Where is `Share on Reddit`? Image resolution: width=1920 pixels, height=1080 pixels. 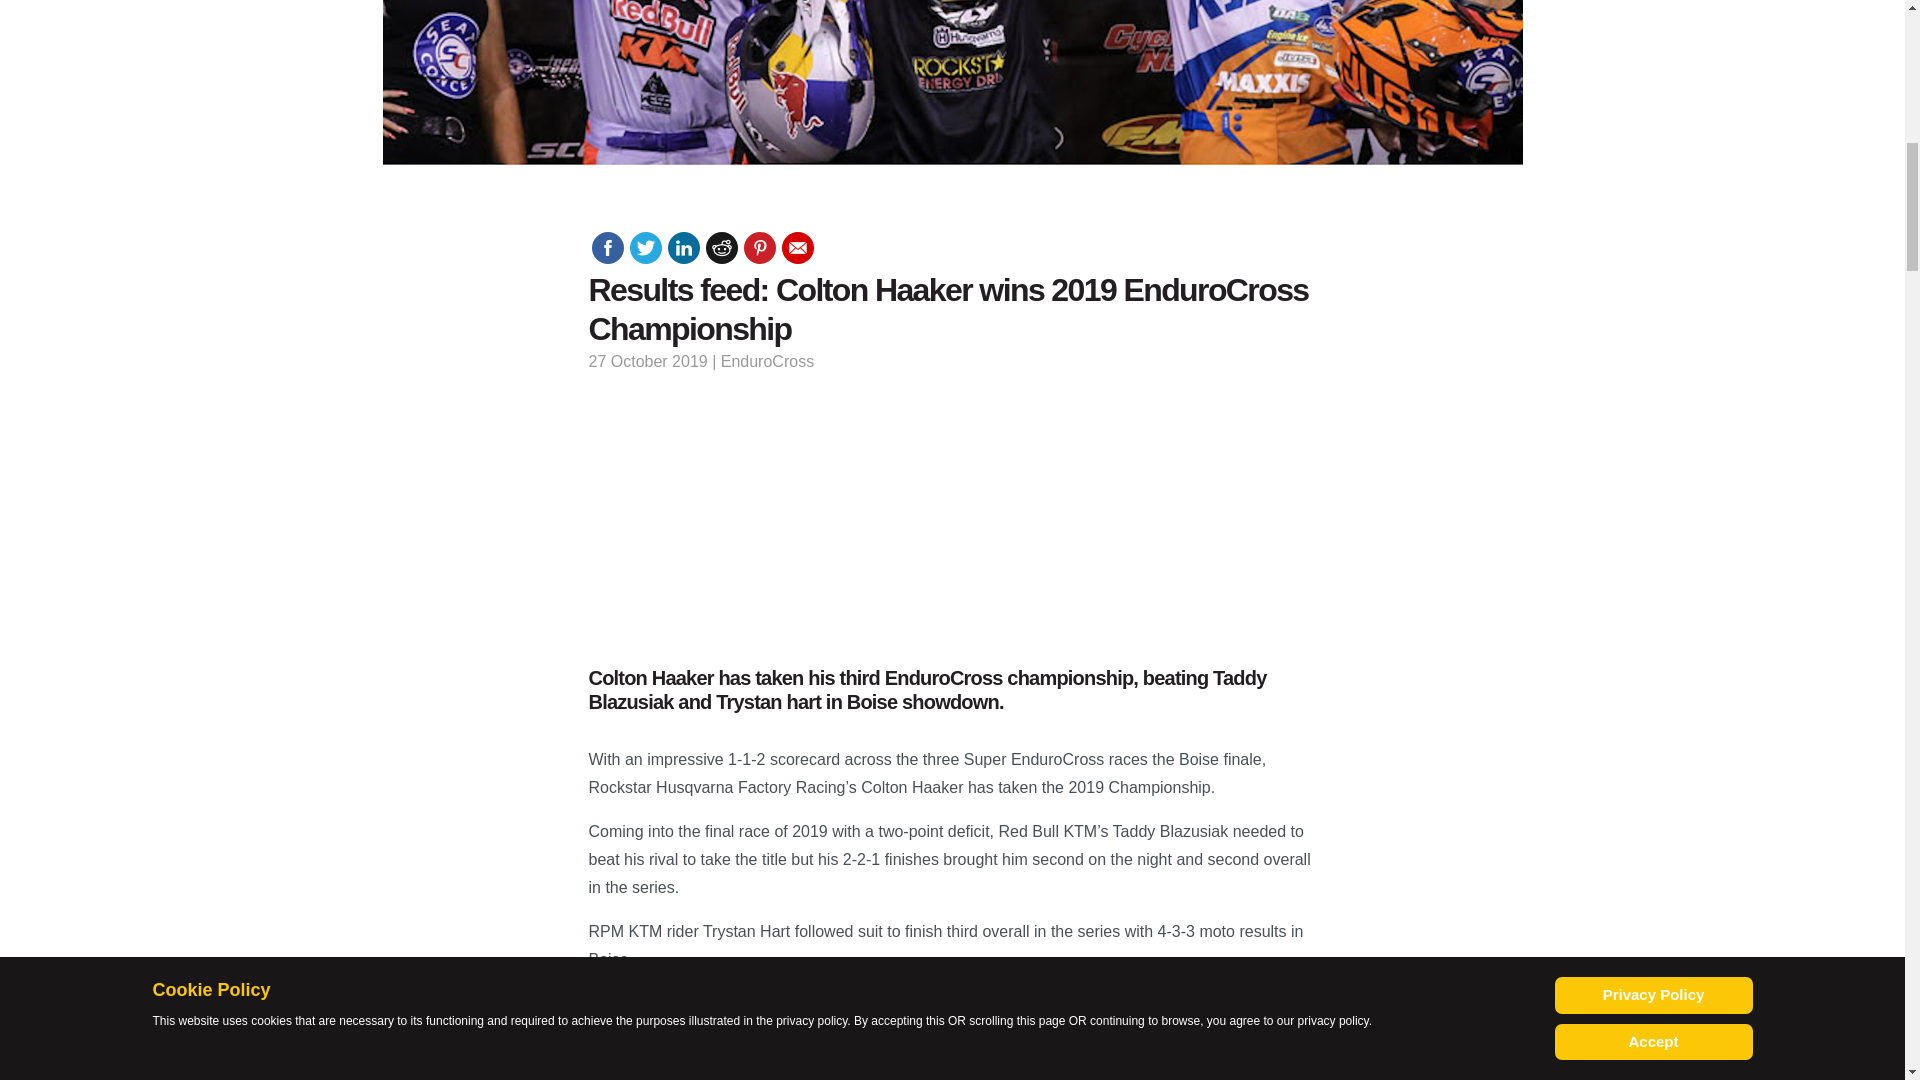 Share on Reddit is located at coordinates (722, 248).